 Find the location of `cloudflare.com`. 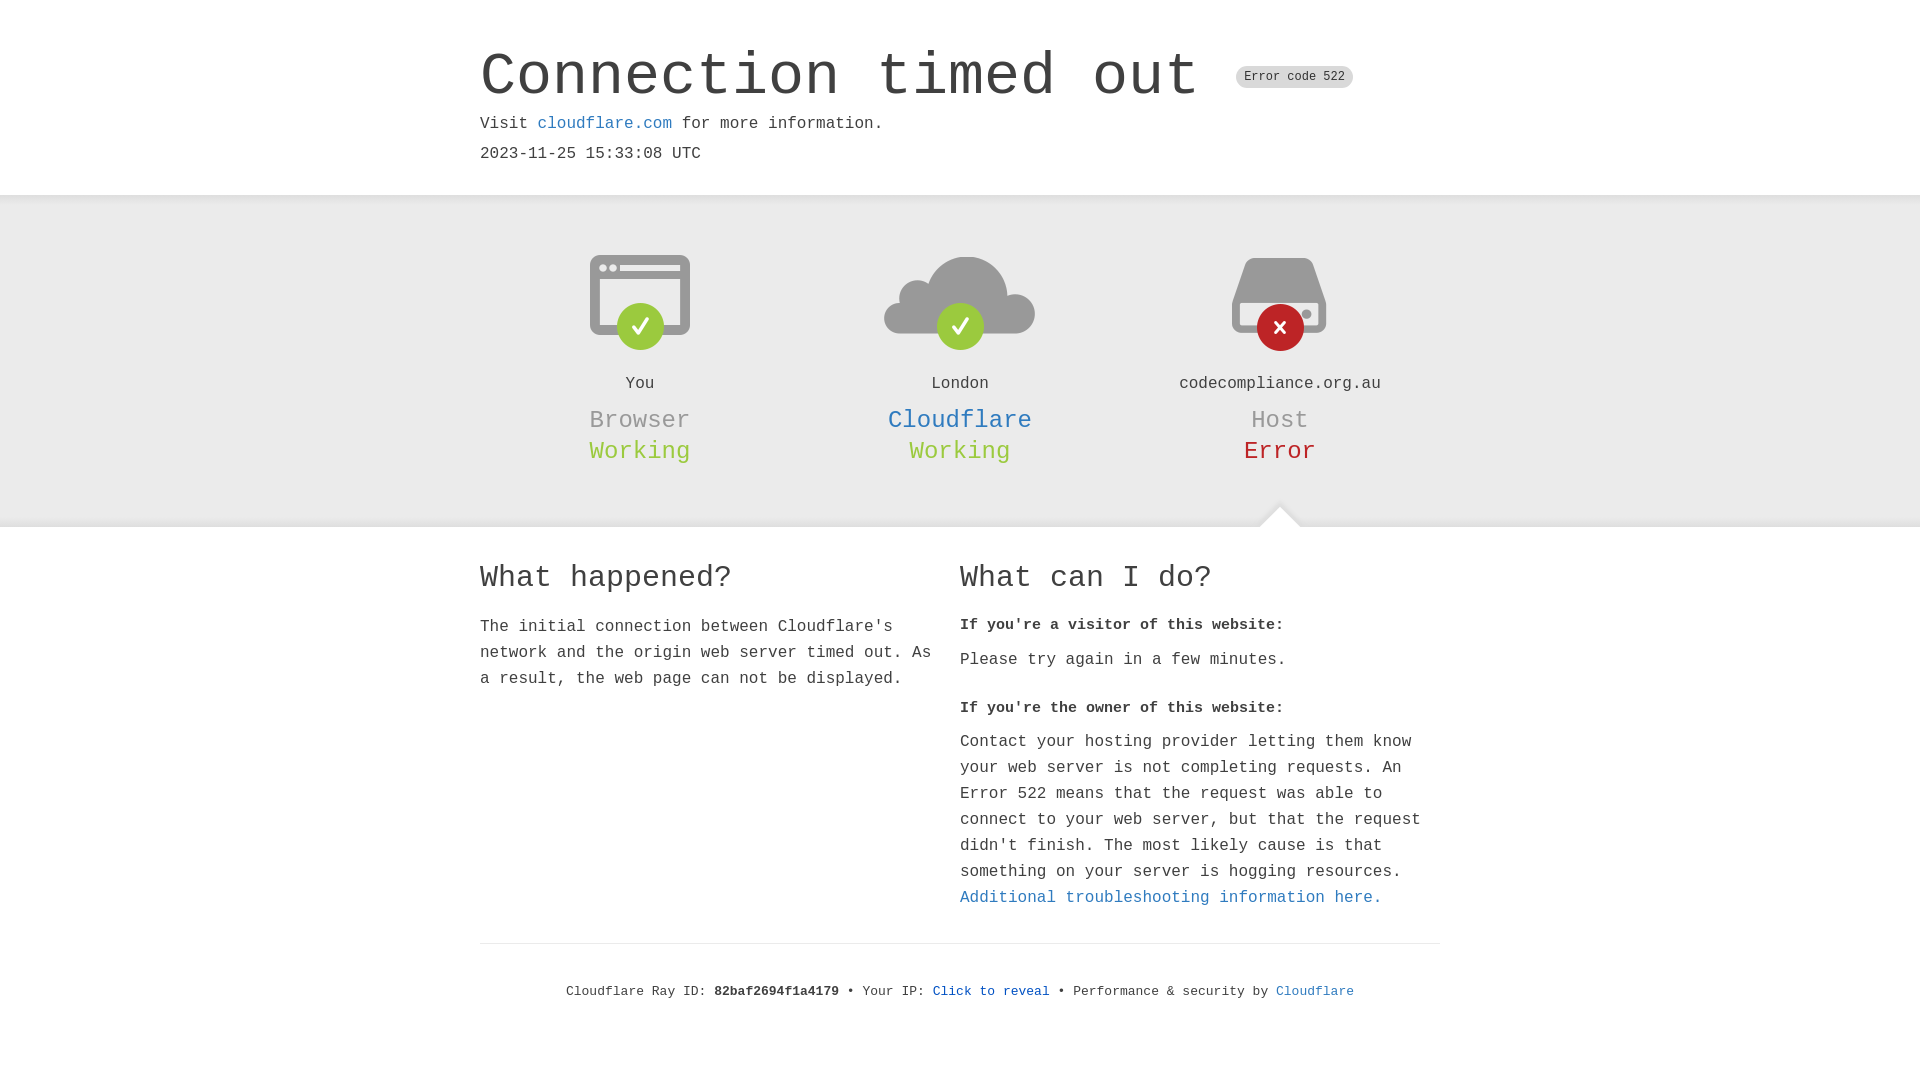

cloudflare.com is located at coordinates (605, 124).